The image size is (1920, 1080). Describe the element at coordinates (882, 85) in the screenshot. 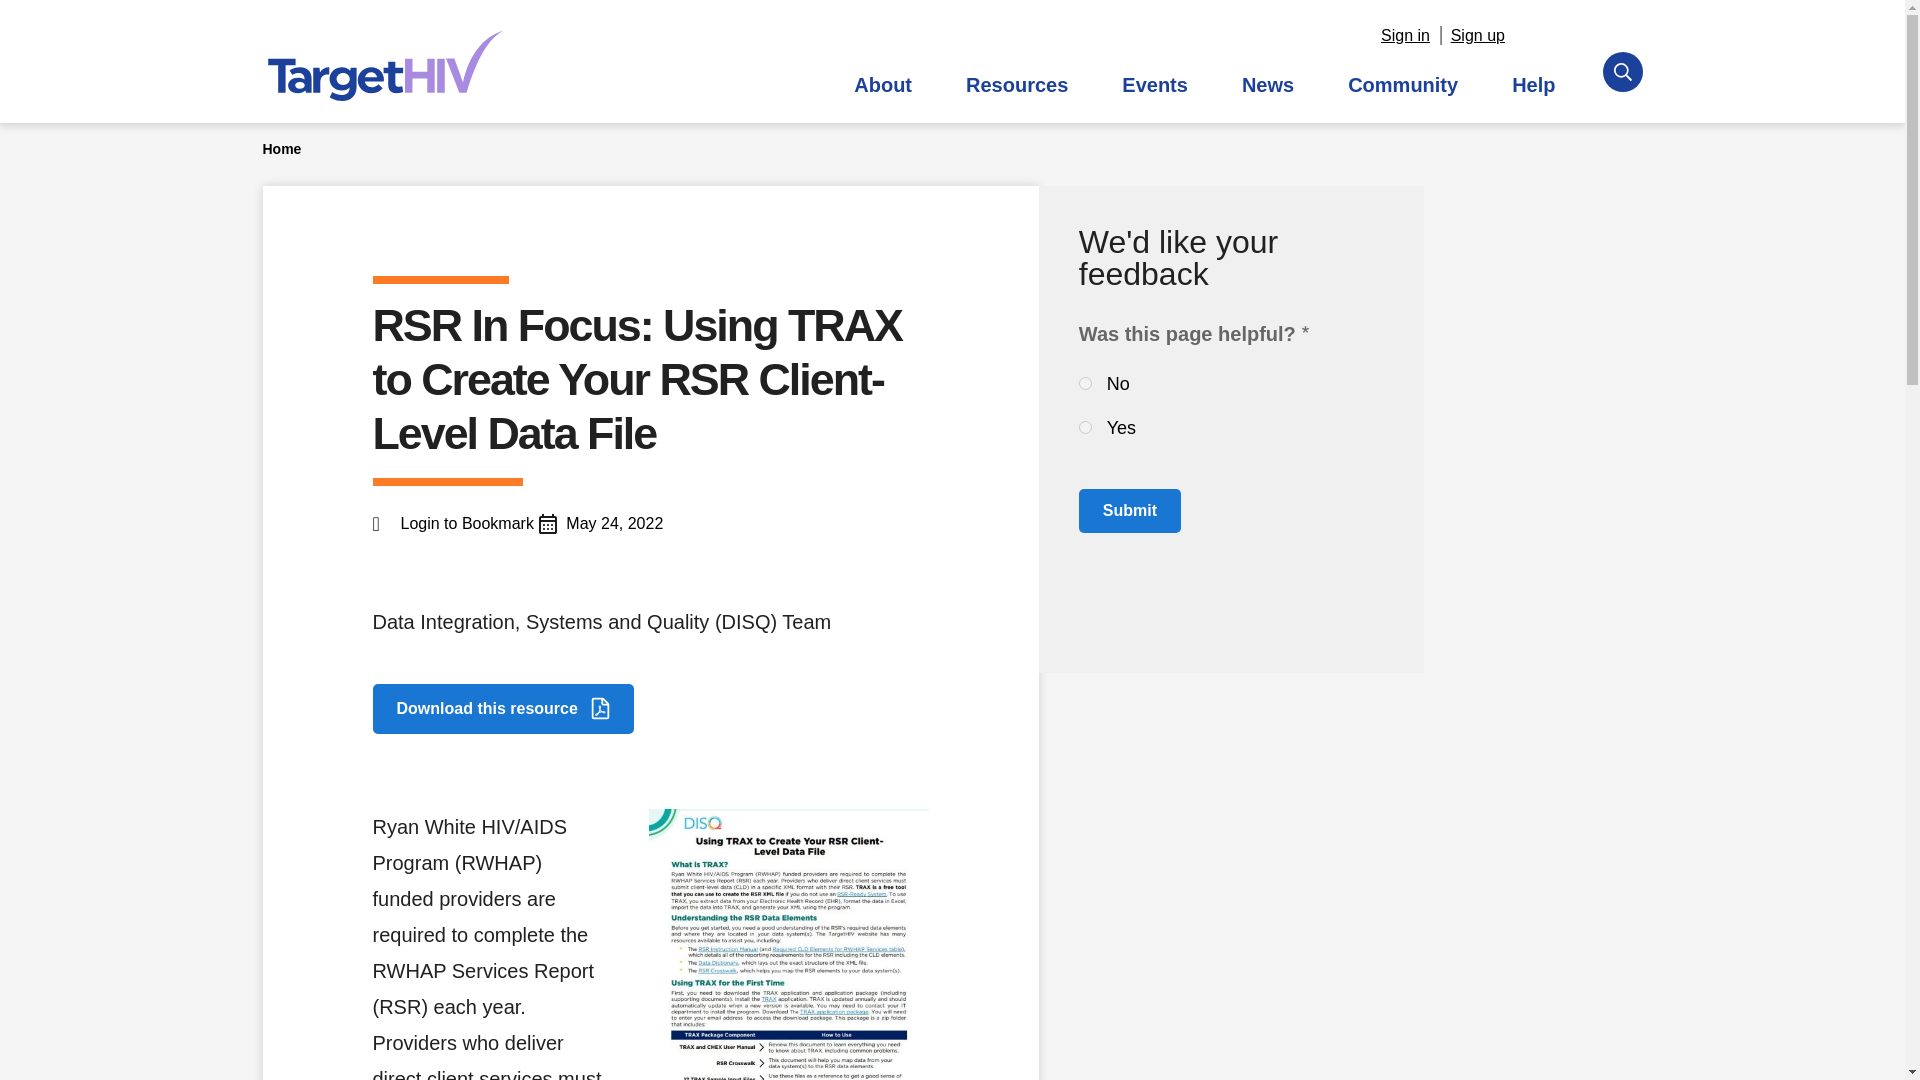

I see `About` at that location.